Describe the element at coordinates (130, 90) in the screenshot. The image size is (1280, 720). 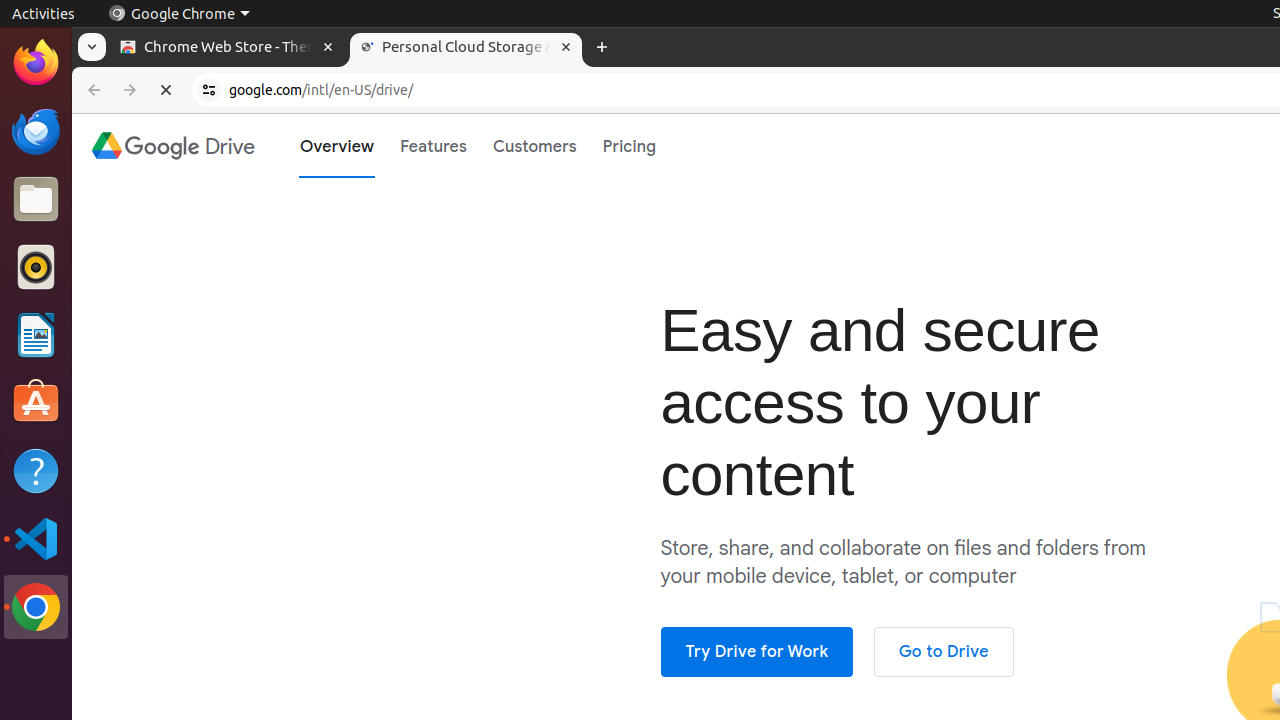
I see `Forward` at that location.